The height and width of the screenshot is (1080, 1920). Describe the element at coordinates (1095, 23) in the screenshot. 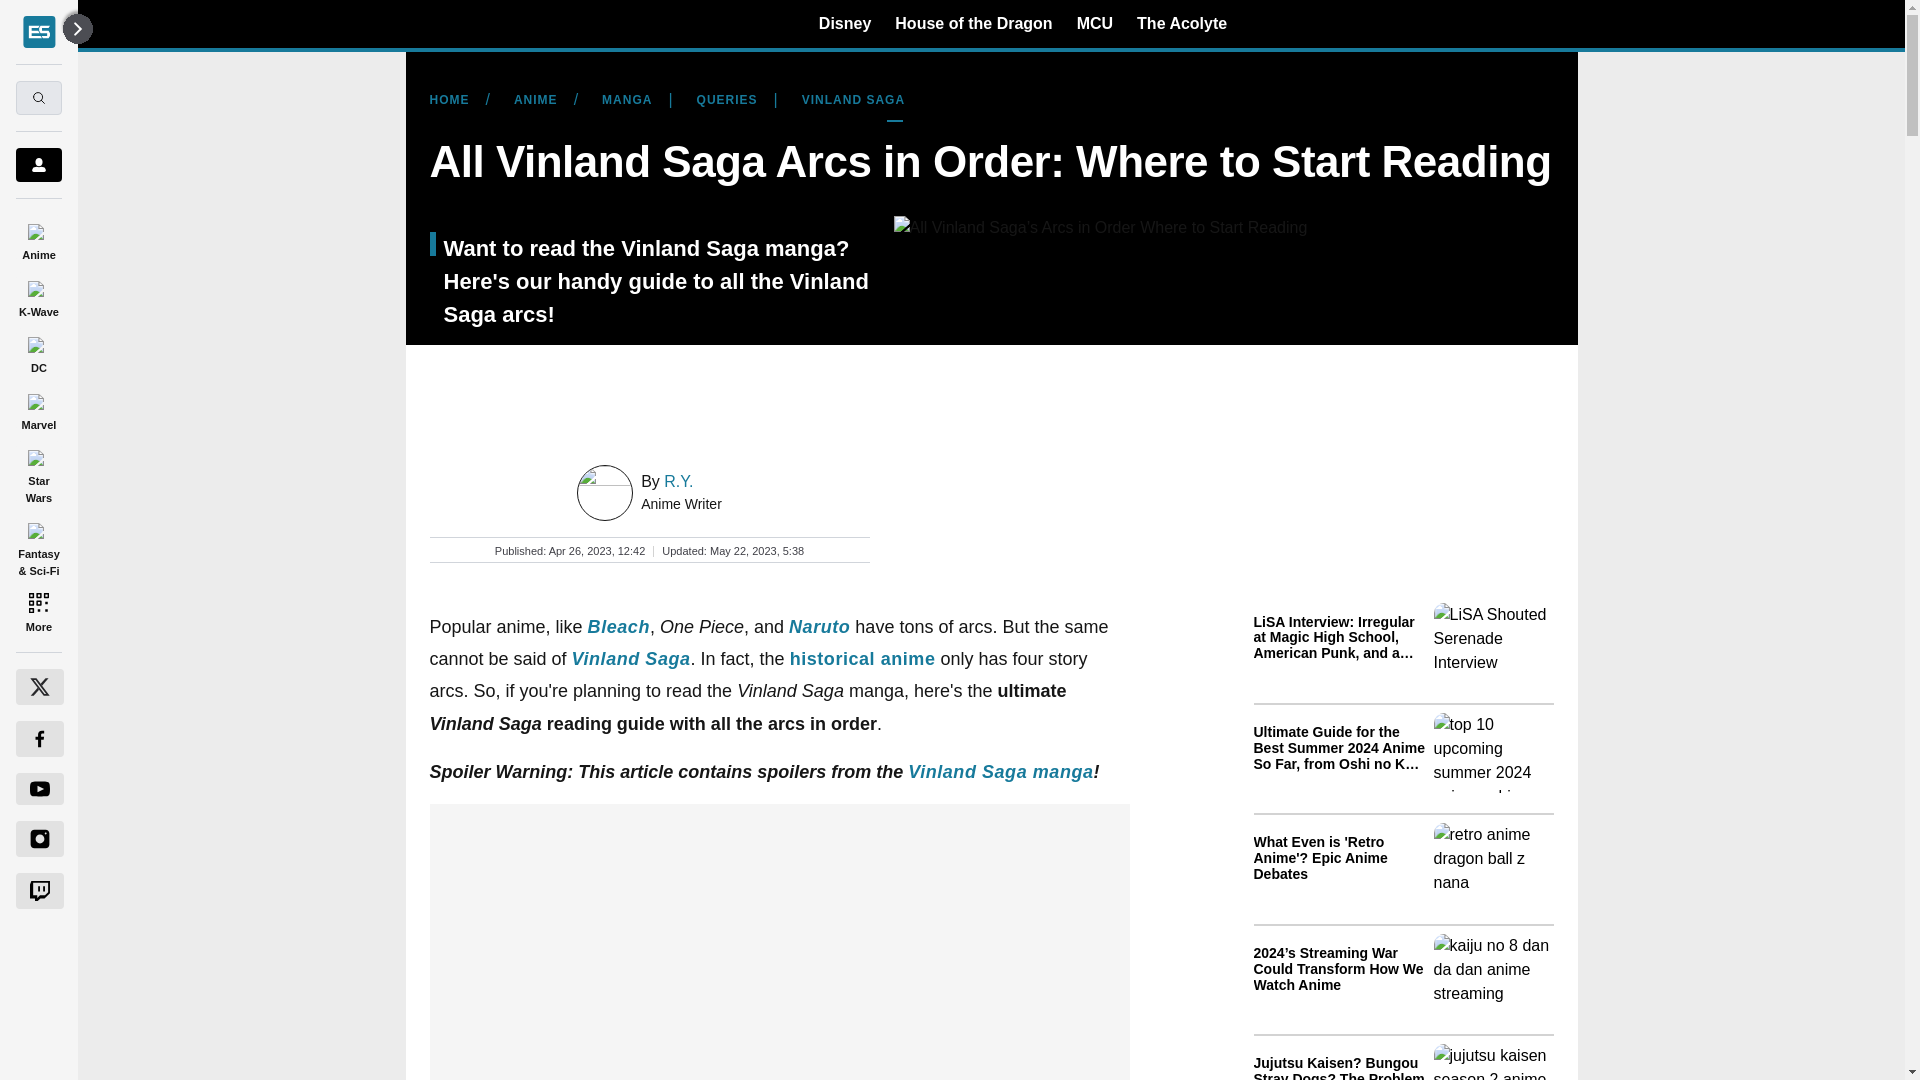

I see `MCU` at that location.